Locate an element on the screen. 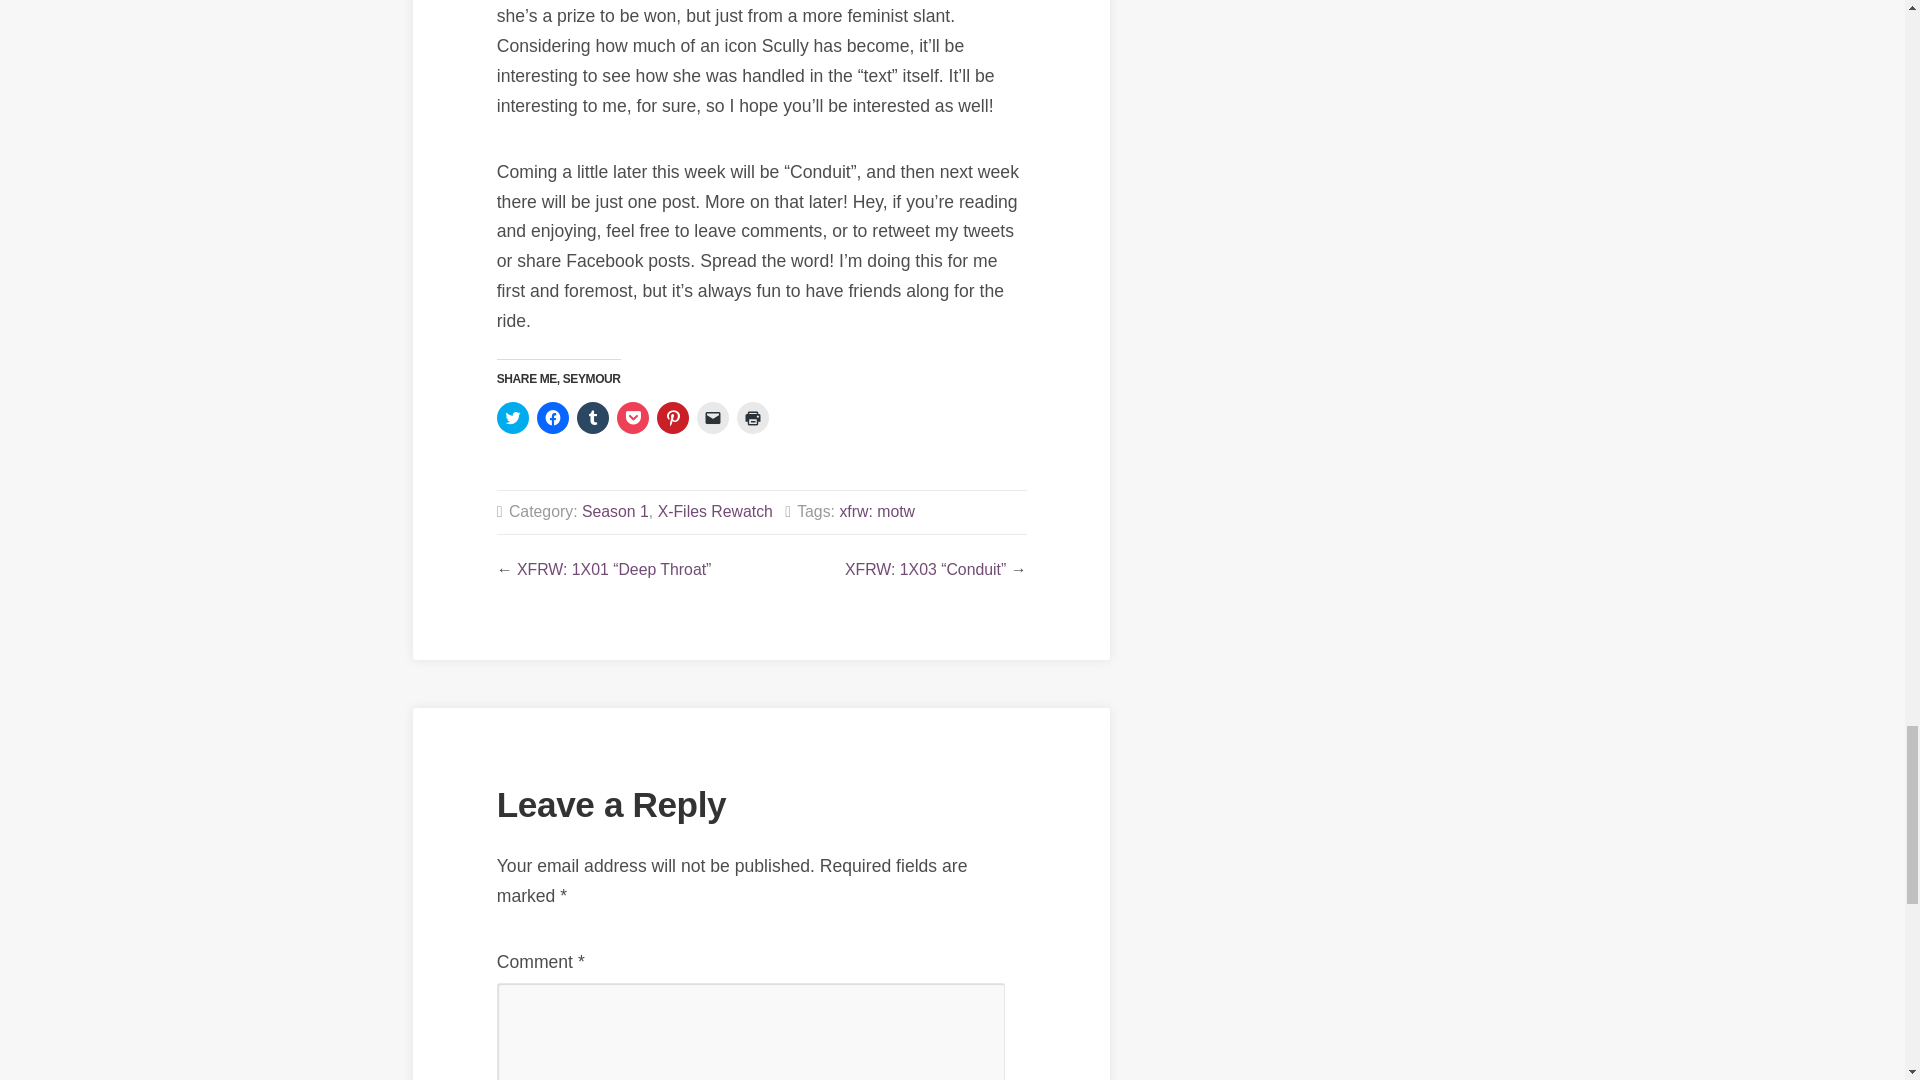 Image resolution: width=1920 pixels, height=1080 pixels. Click to share on Pocket is located at coordinates (632, 418).